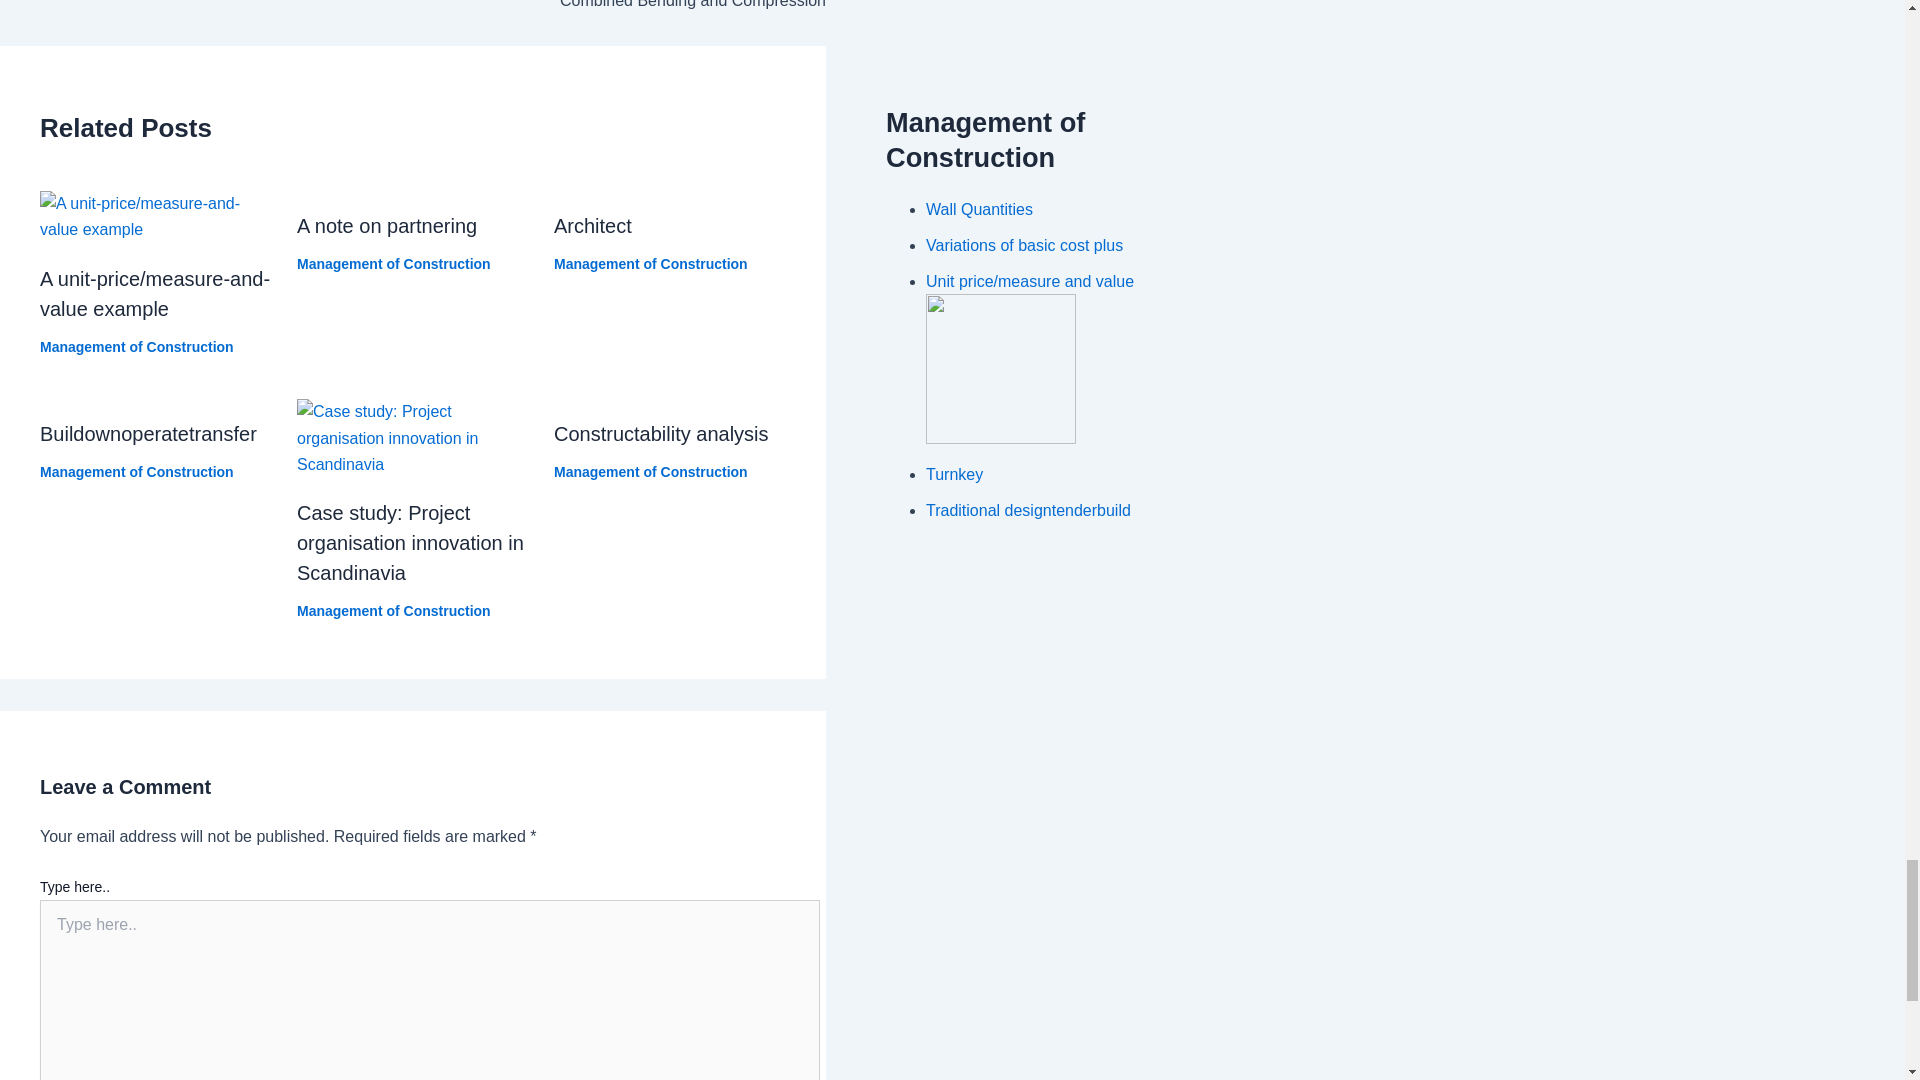 The image size is (1920, 1080). Describe the element at coordinates (1024, 244) in the screenshot. I see `Variations of basic cost plus` at that location.